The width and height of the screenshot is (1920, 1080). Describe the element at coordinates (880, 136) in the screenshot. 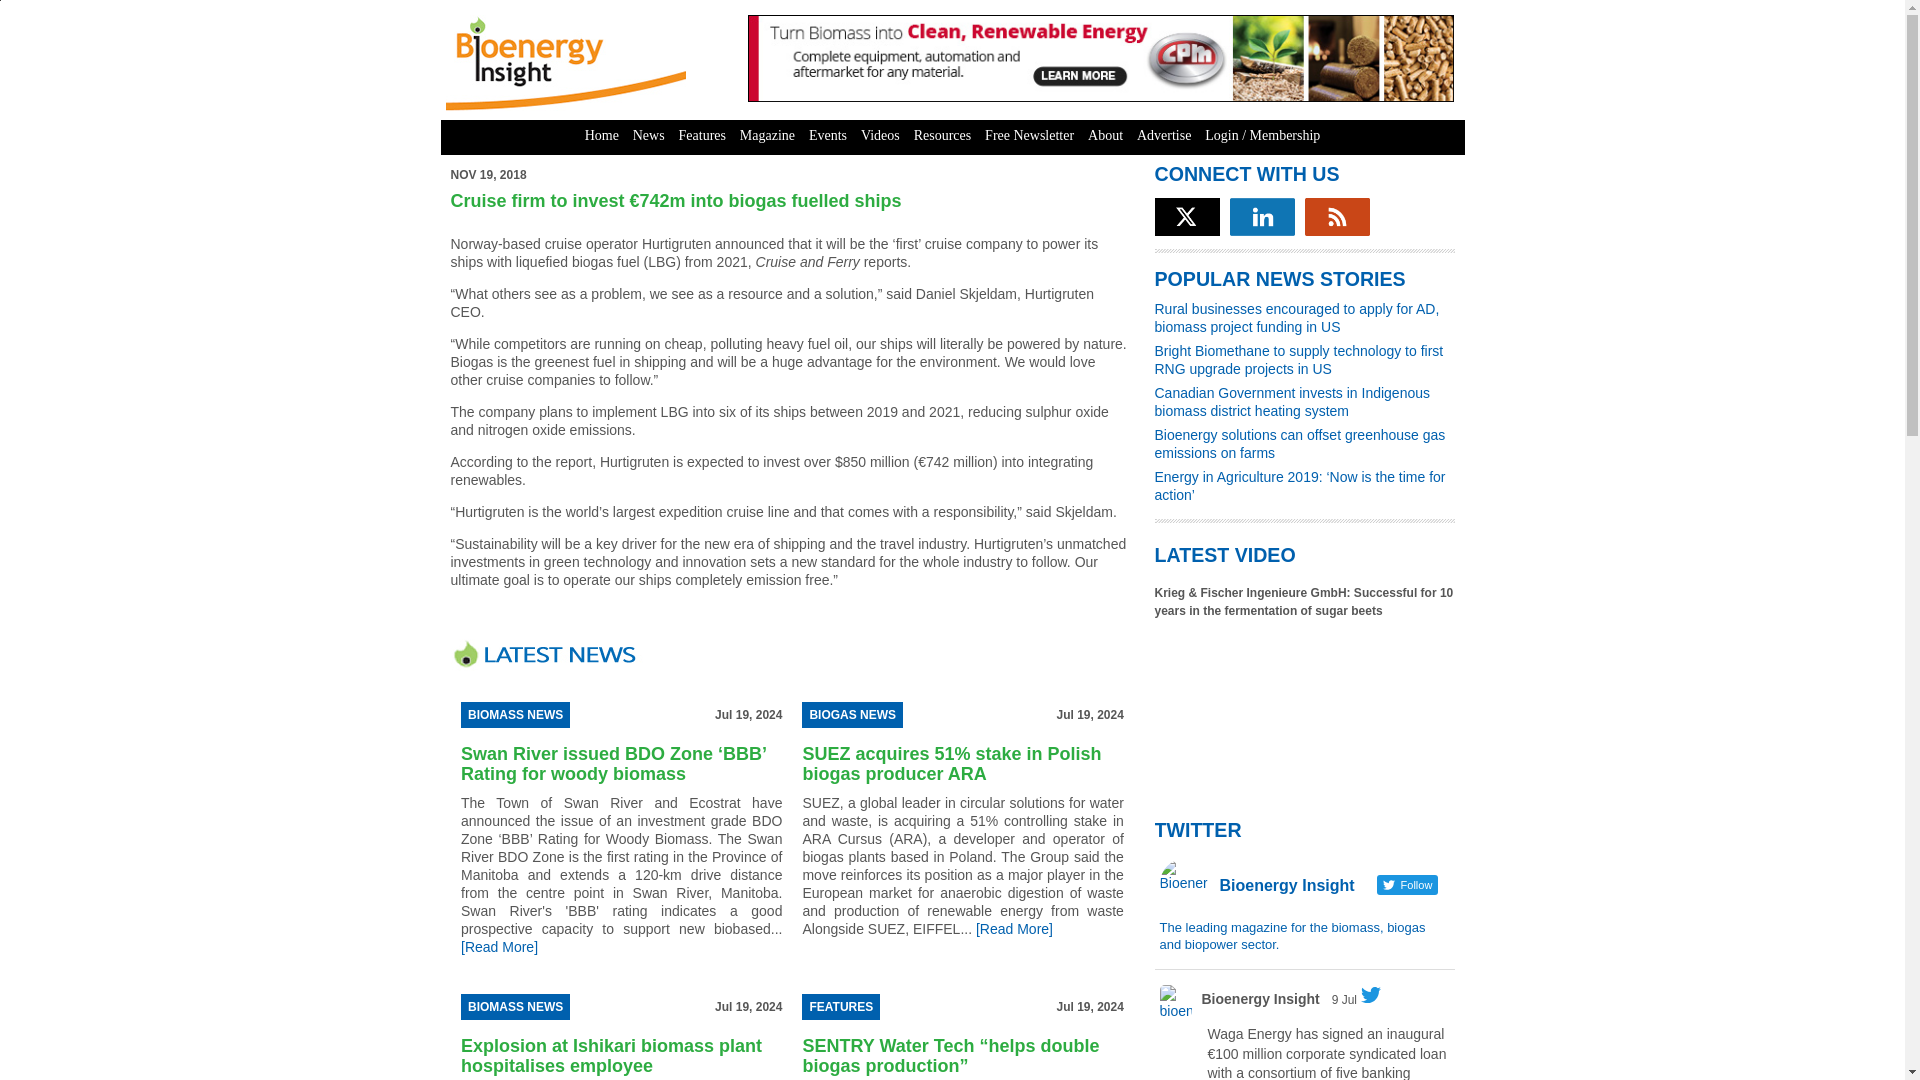

I see `Videos` at that location.